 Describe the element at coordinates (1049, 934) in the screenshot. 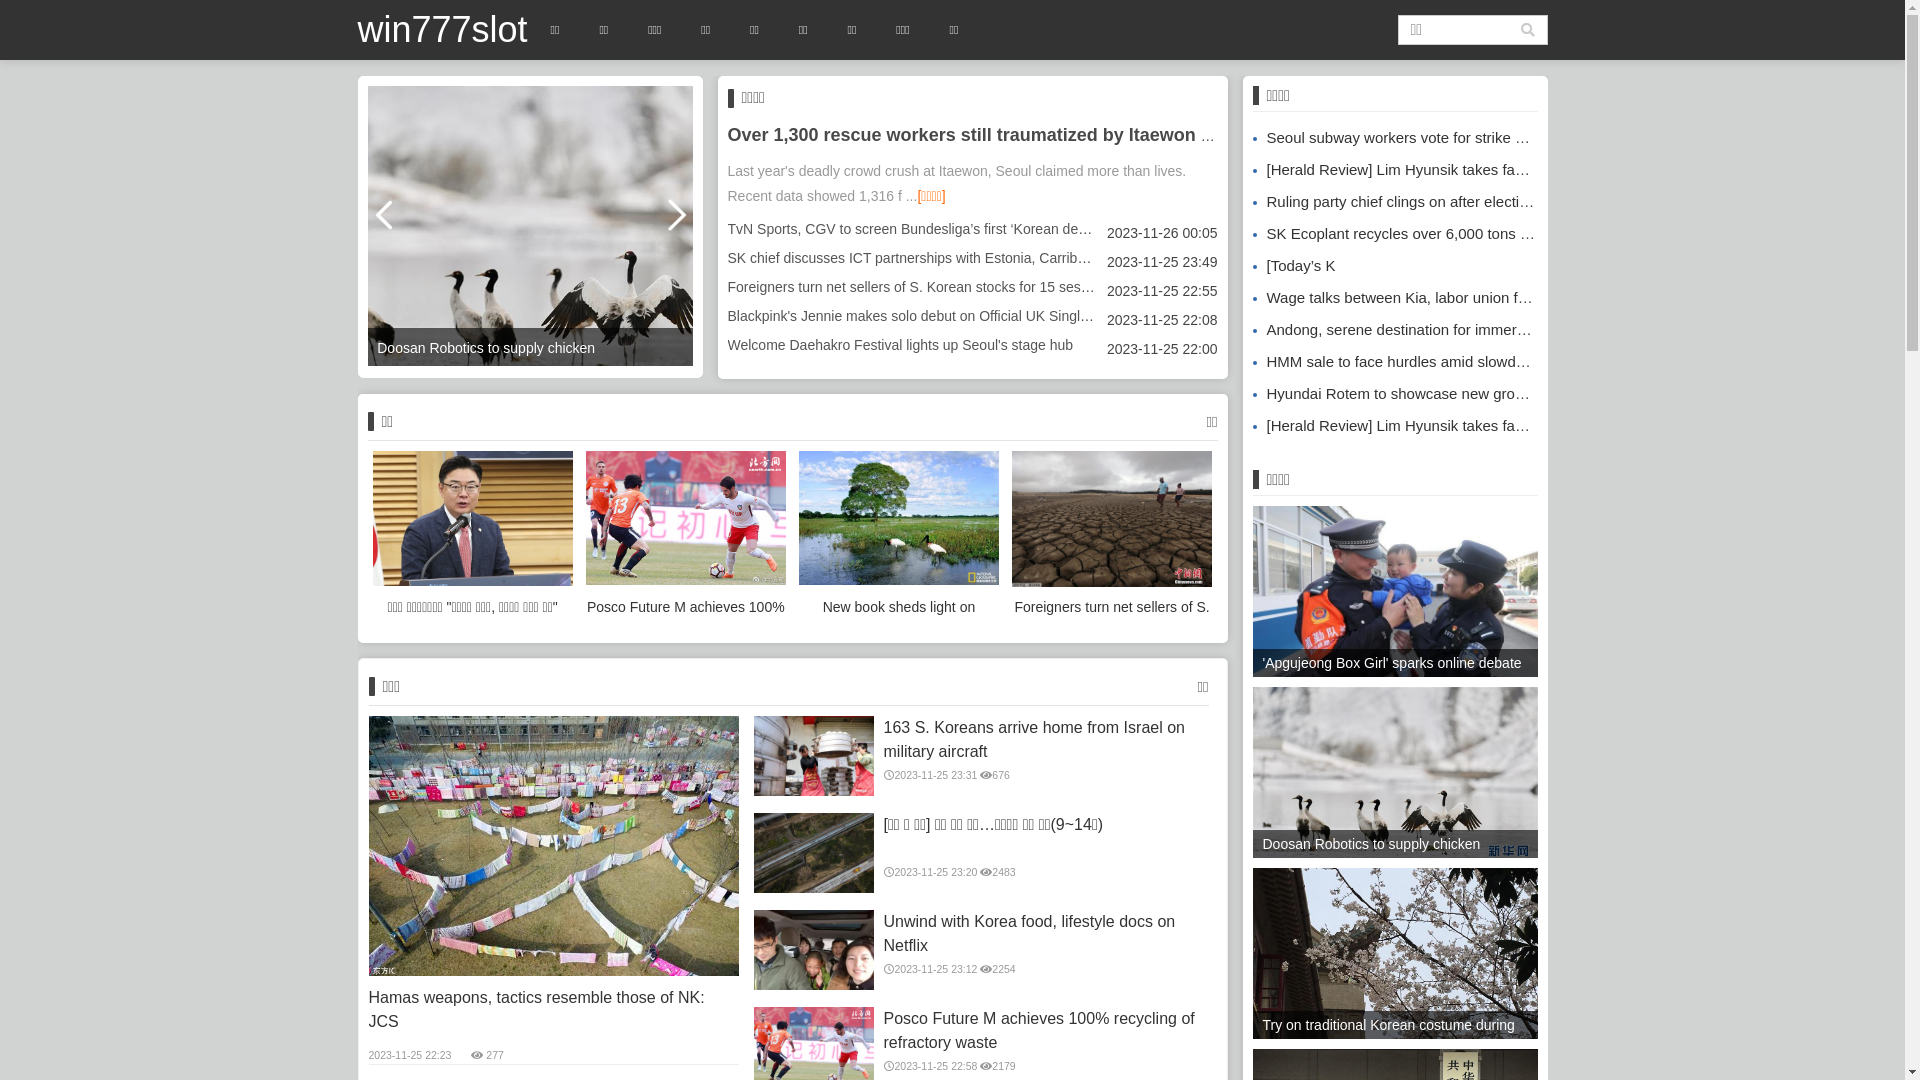

I see `Unwind with Korea food, lifestyle docs on Netflix` at that location.